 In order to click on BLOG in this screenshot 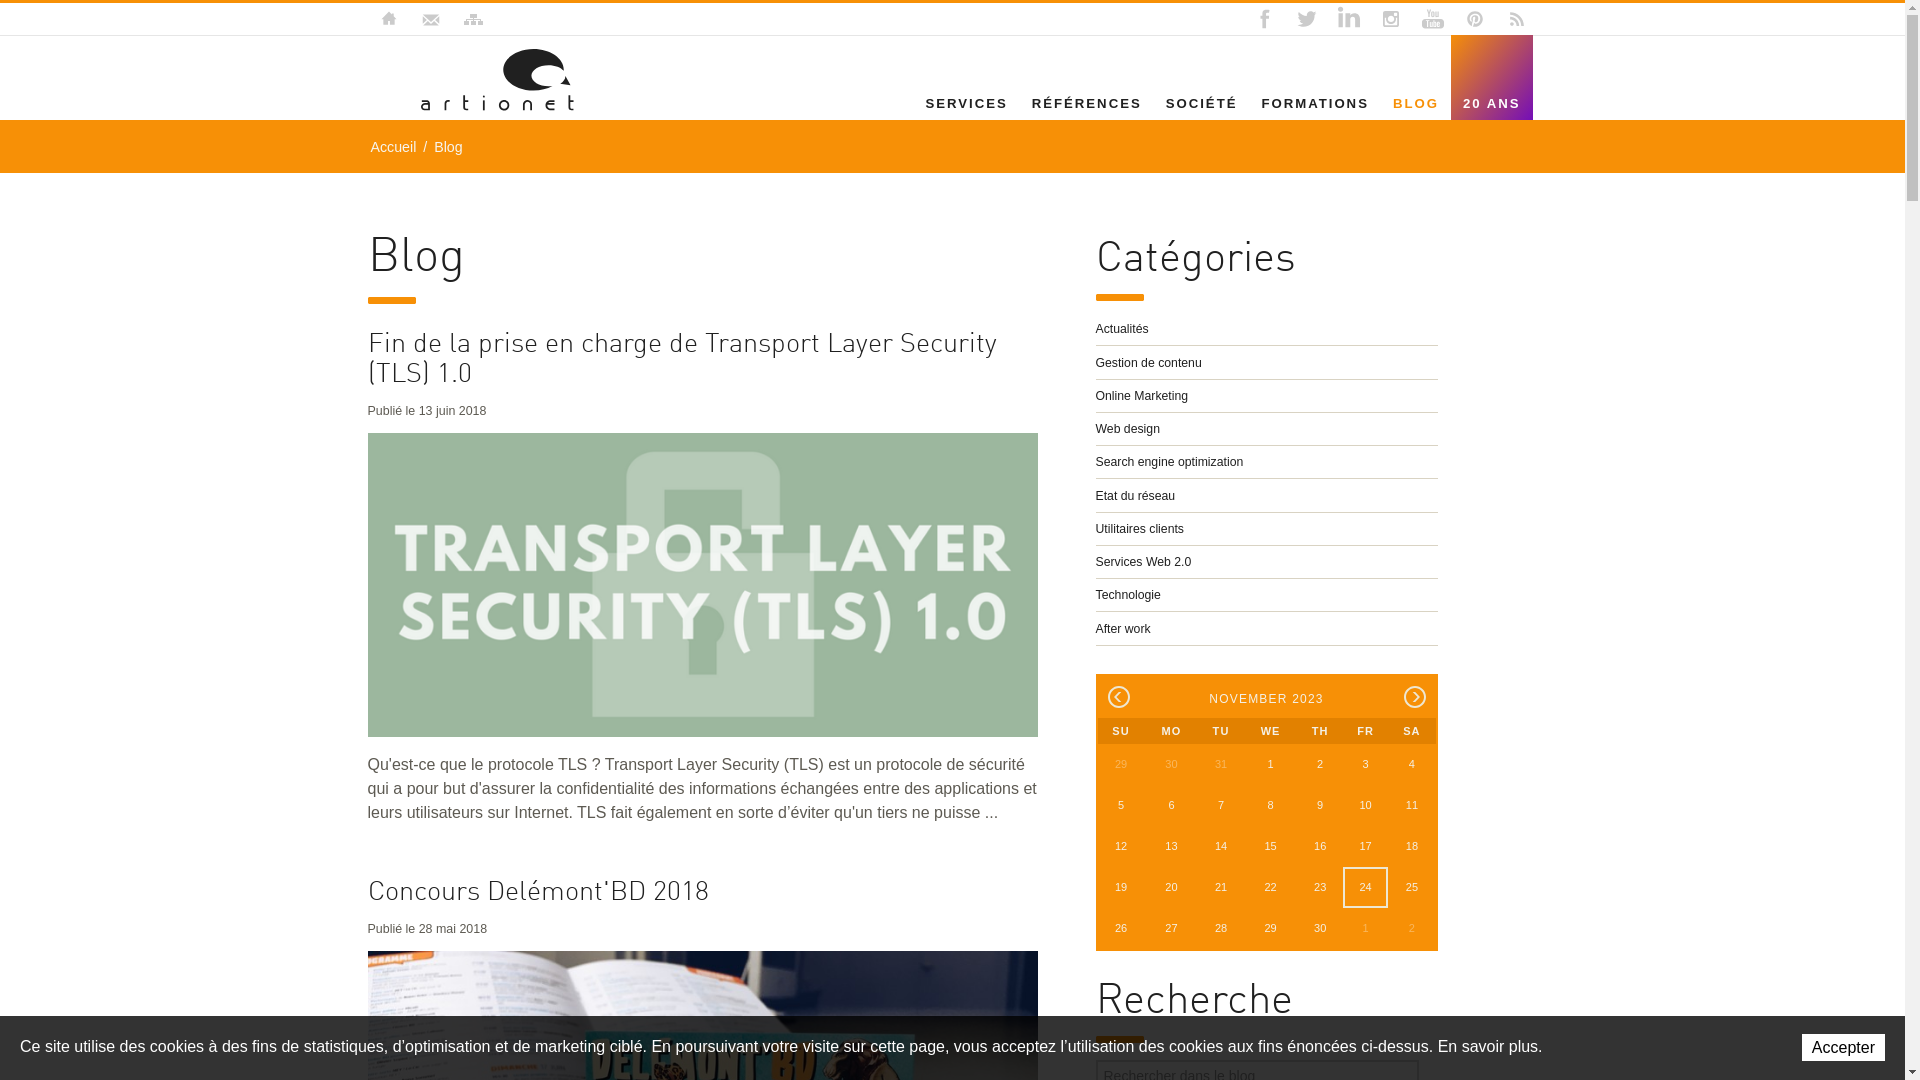, I will do `click(1416, 103)`.